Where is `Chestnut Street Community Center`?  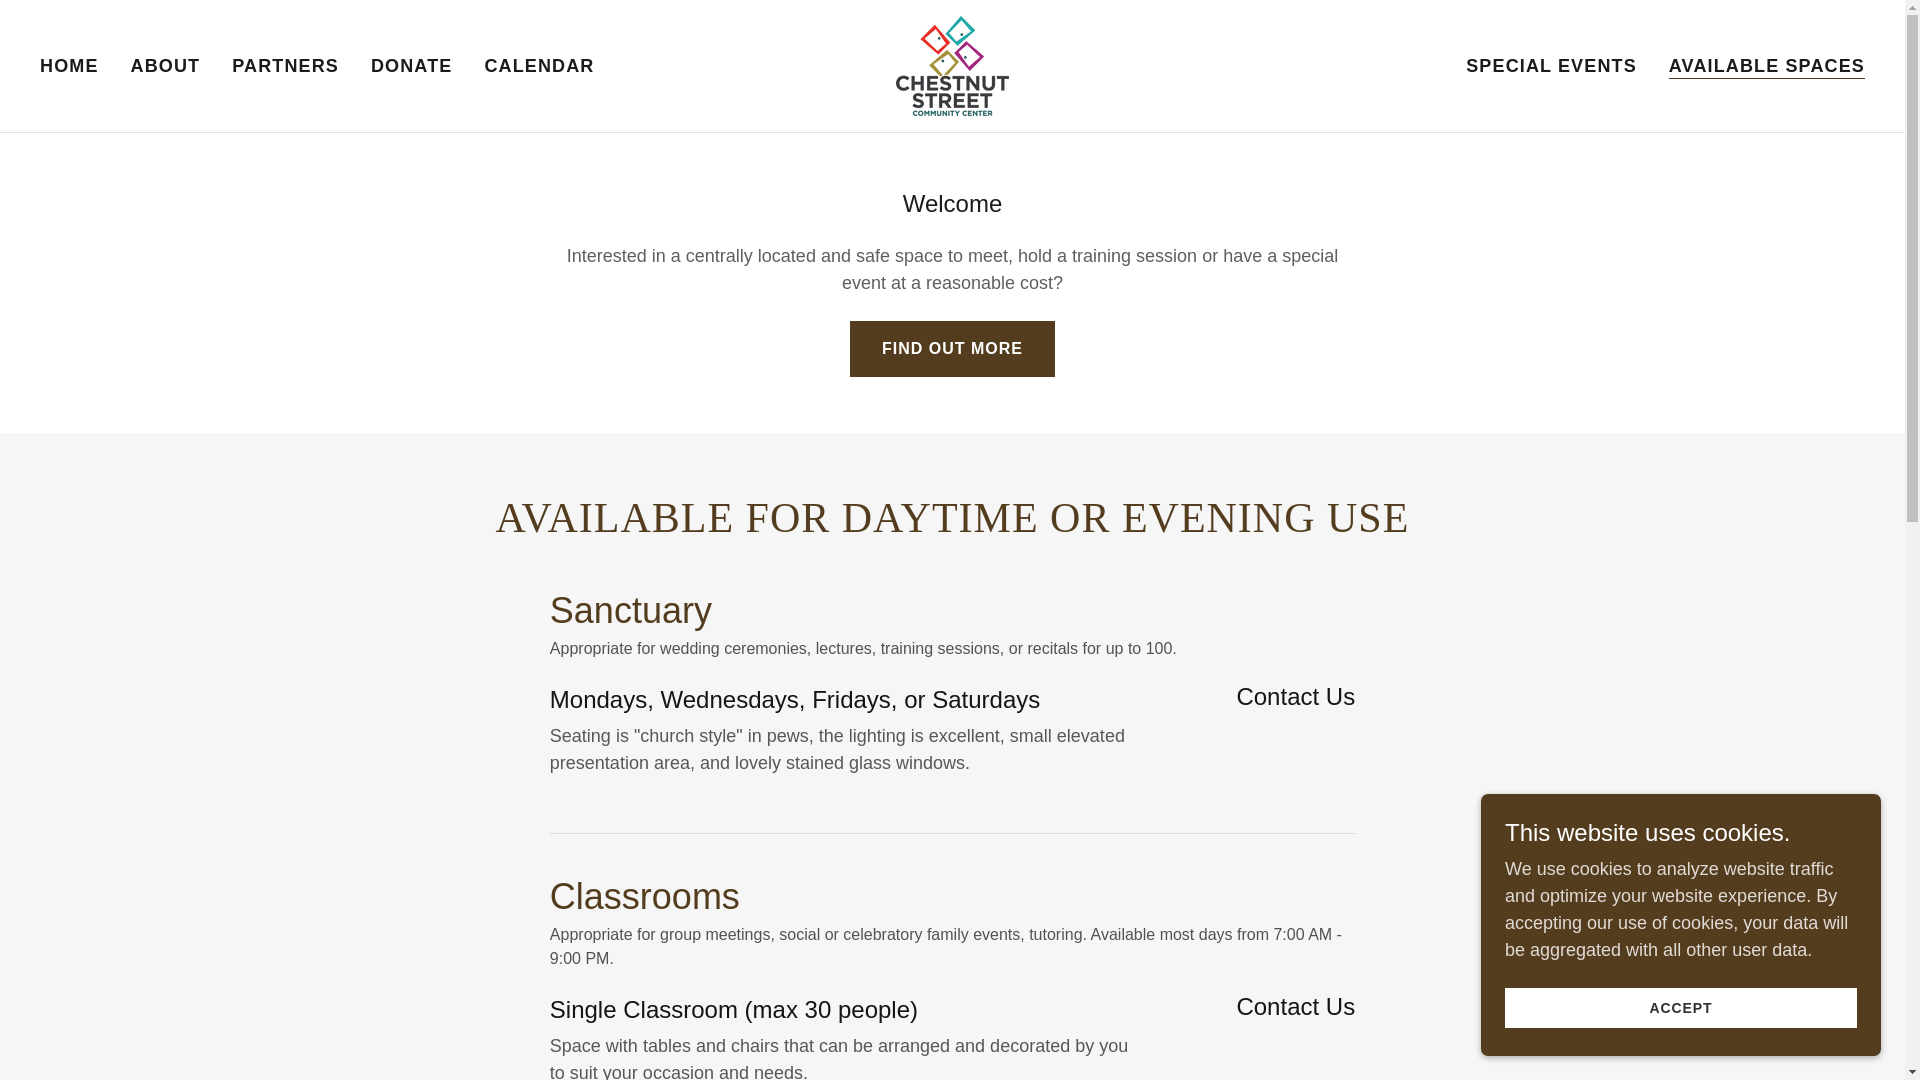
Chestnut Street Community Center is located at coordinates (952, 64).